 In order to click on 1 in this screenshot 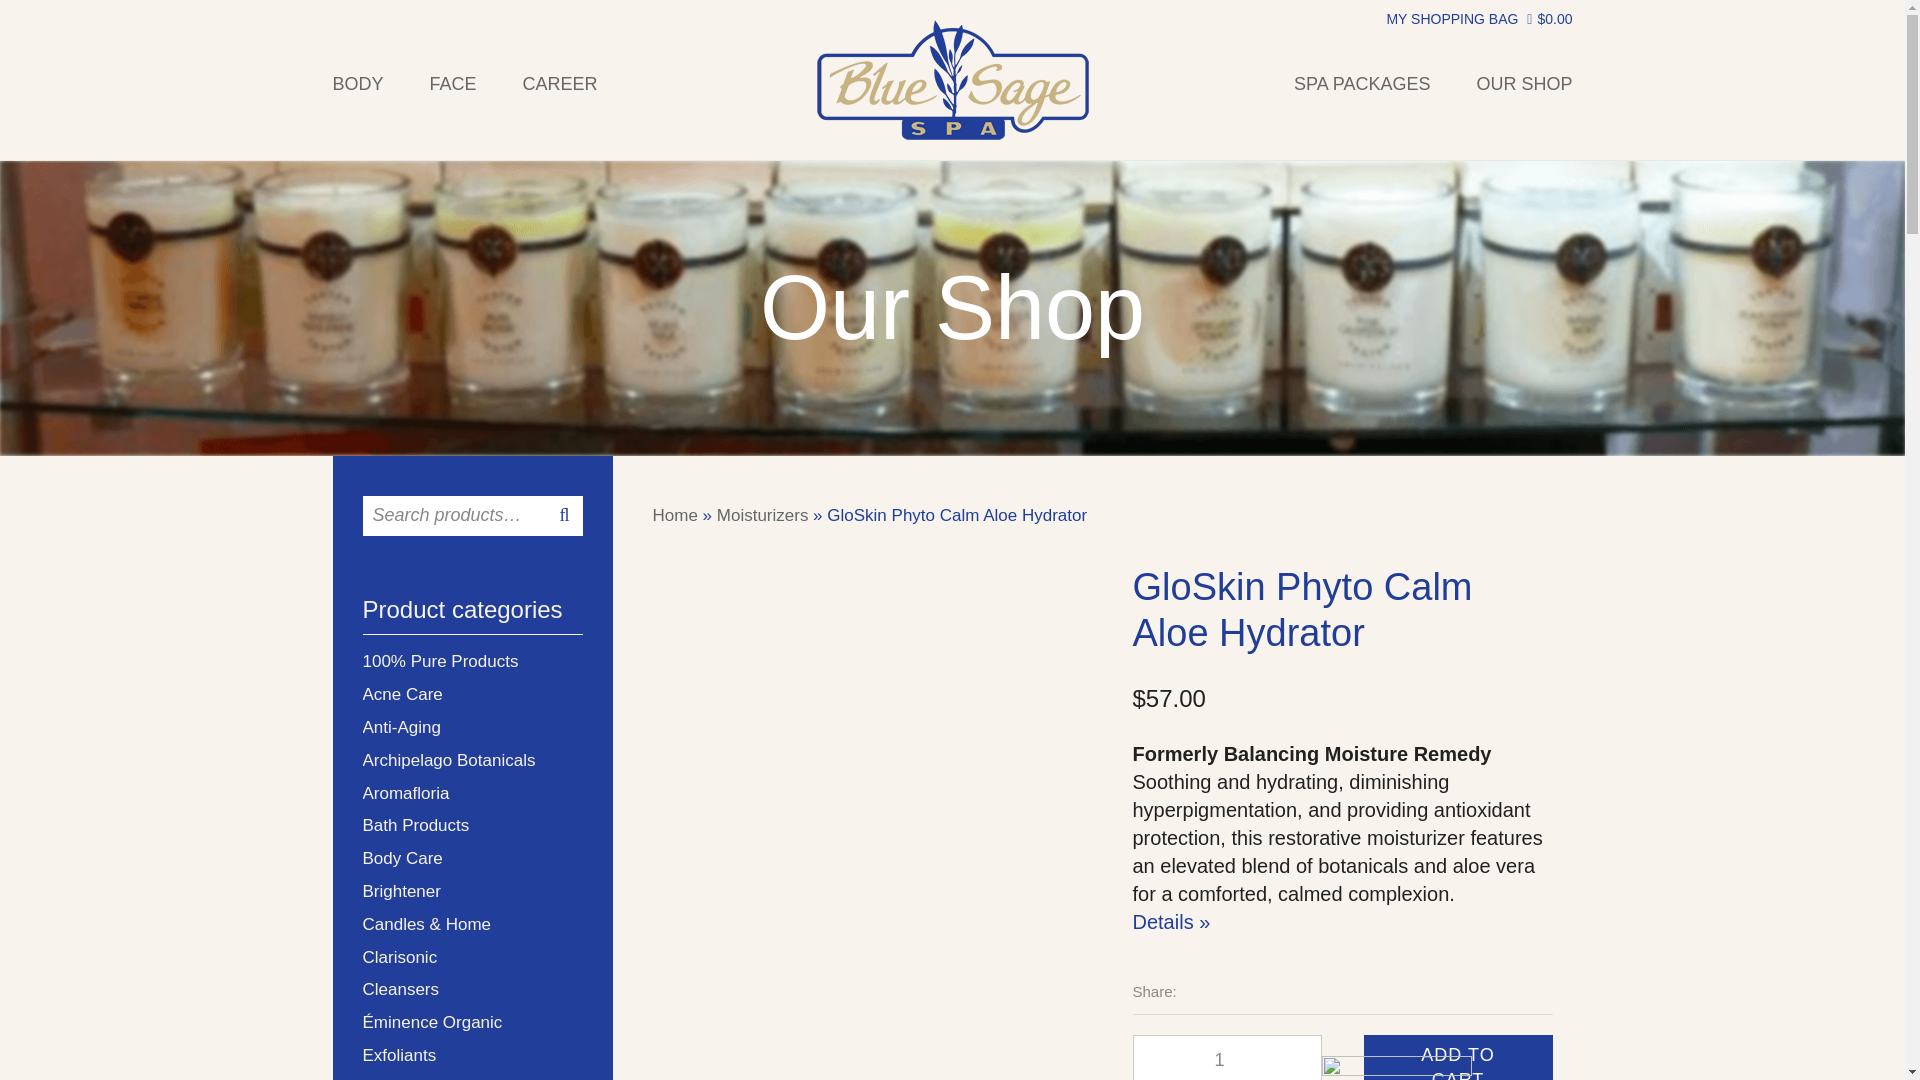, I will do `click(1226, 1057)`.